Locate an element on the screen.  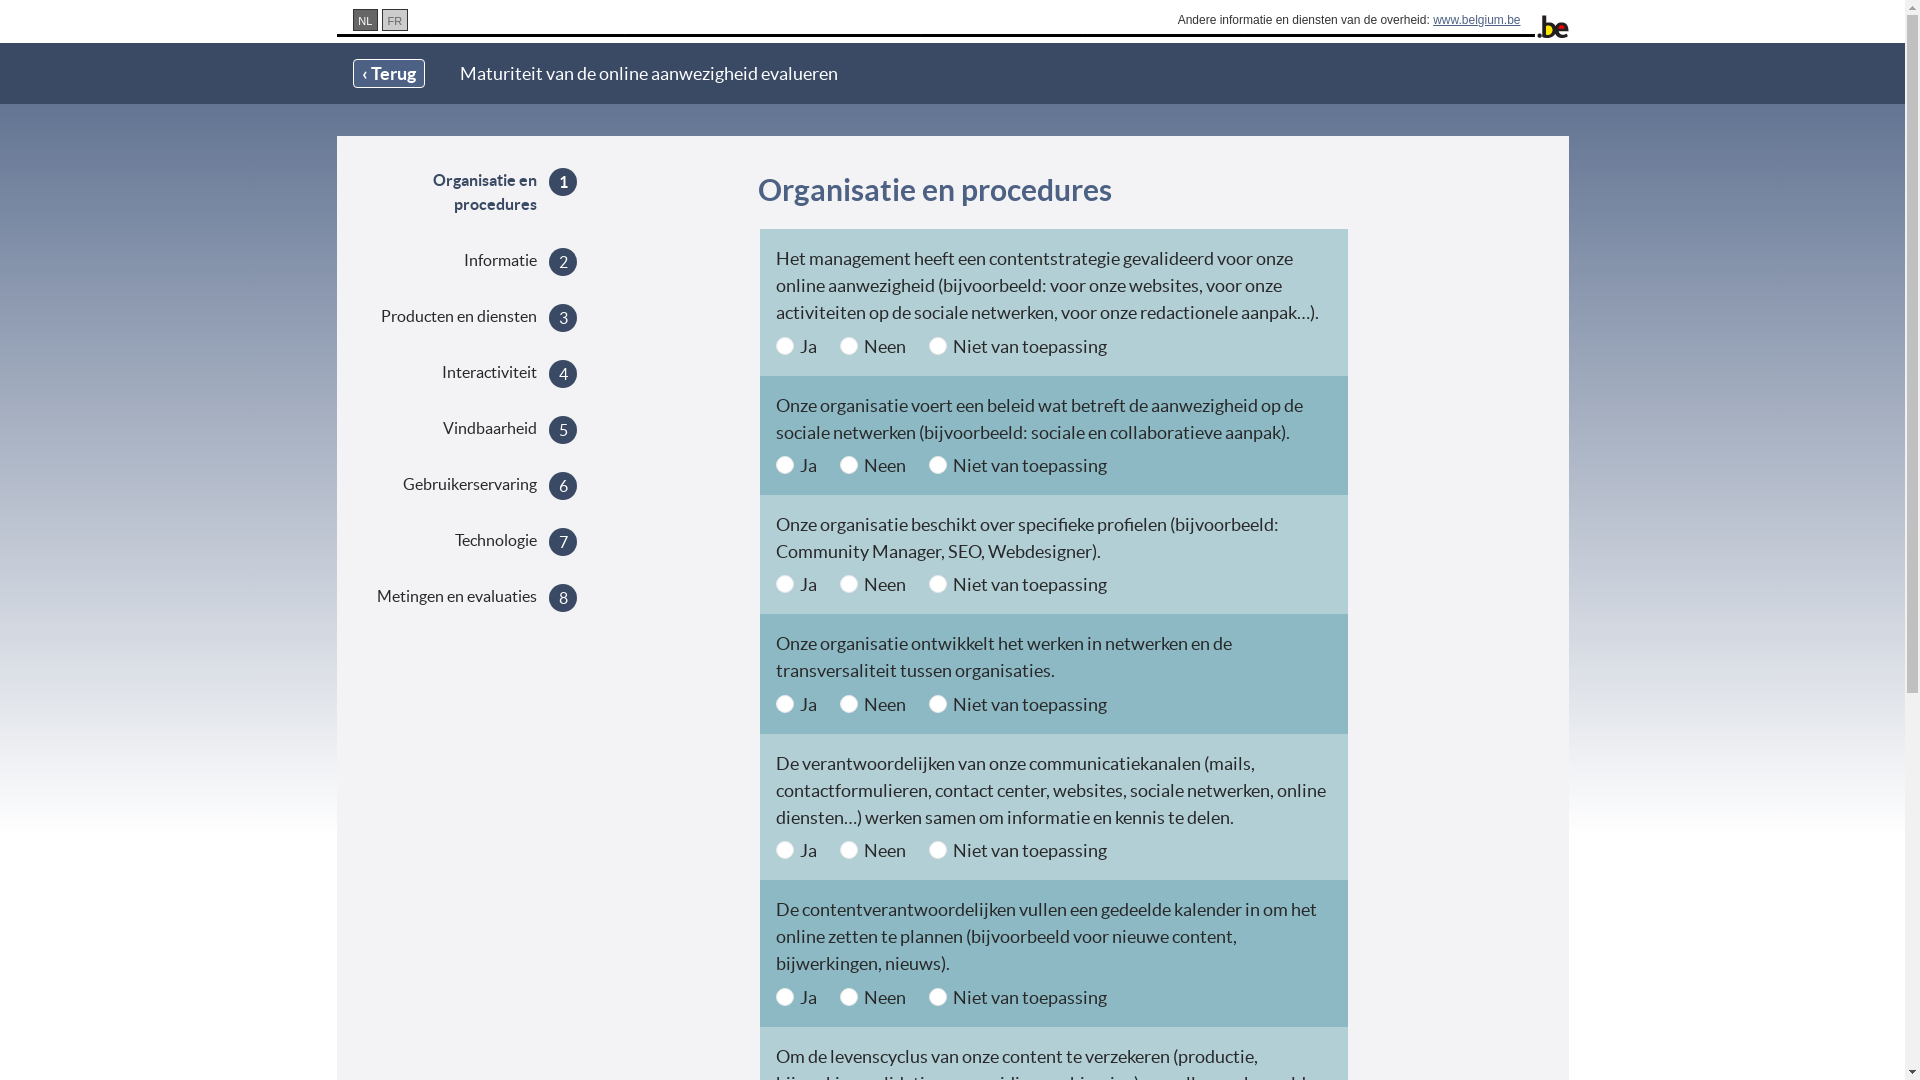
Maturiteit van de online aanwezigheid evalueren is located at coordinates (649, 74).